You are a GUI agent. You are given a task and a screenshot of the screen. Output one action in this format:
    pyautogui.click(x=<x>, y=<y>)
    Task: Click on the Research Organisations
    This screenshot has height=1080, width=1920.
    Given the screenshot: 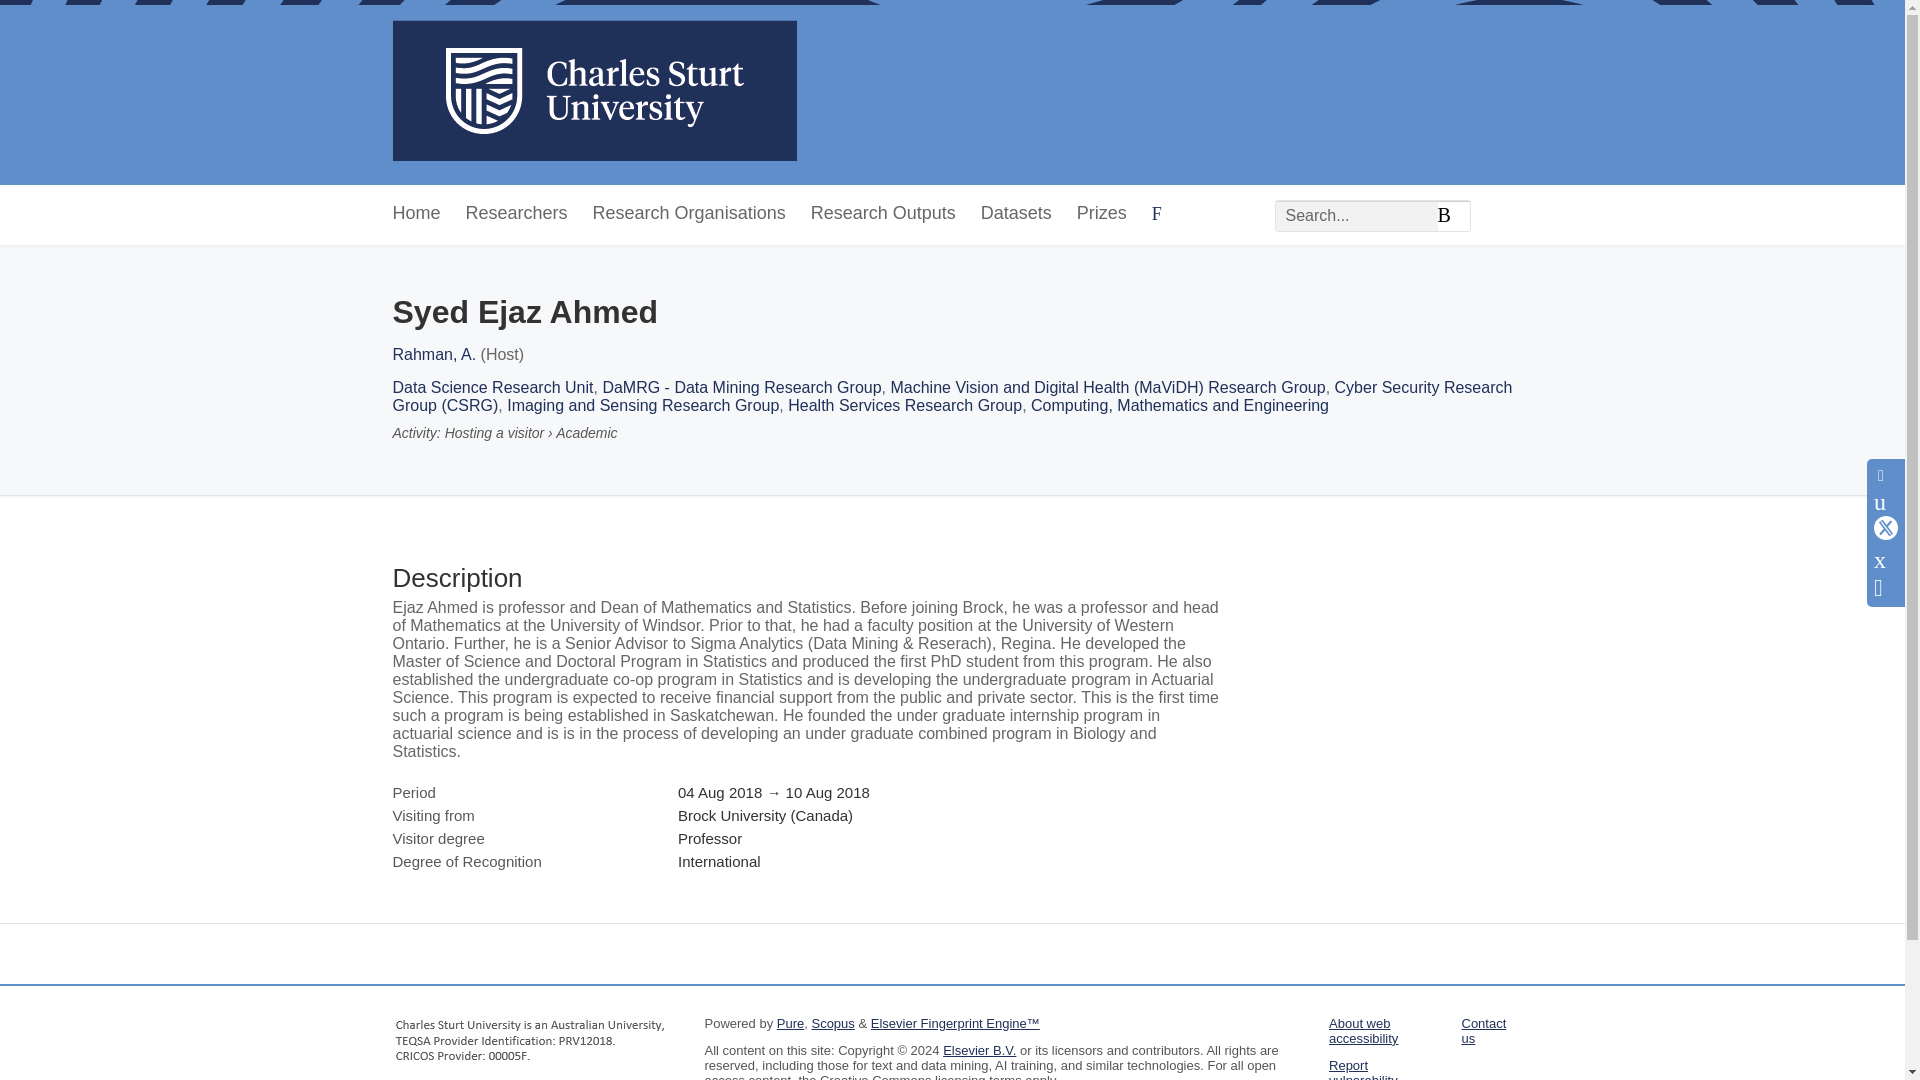 What is the action you would take?
    pyautogui.click(x=689, y=214)
    